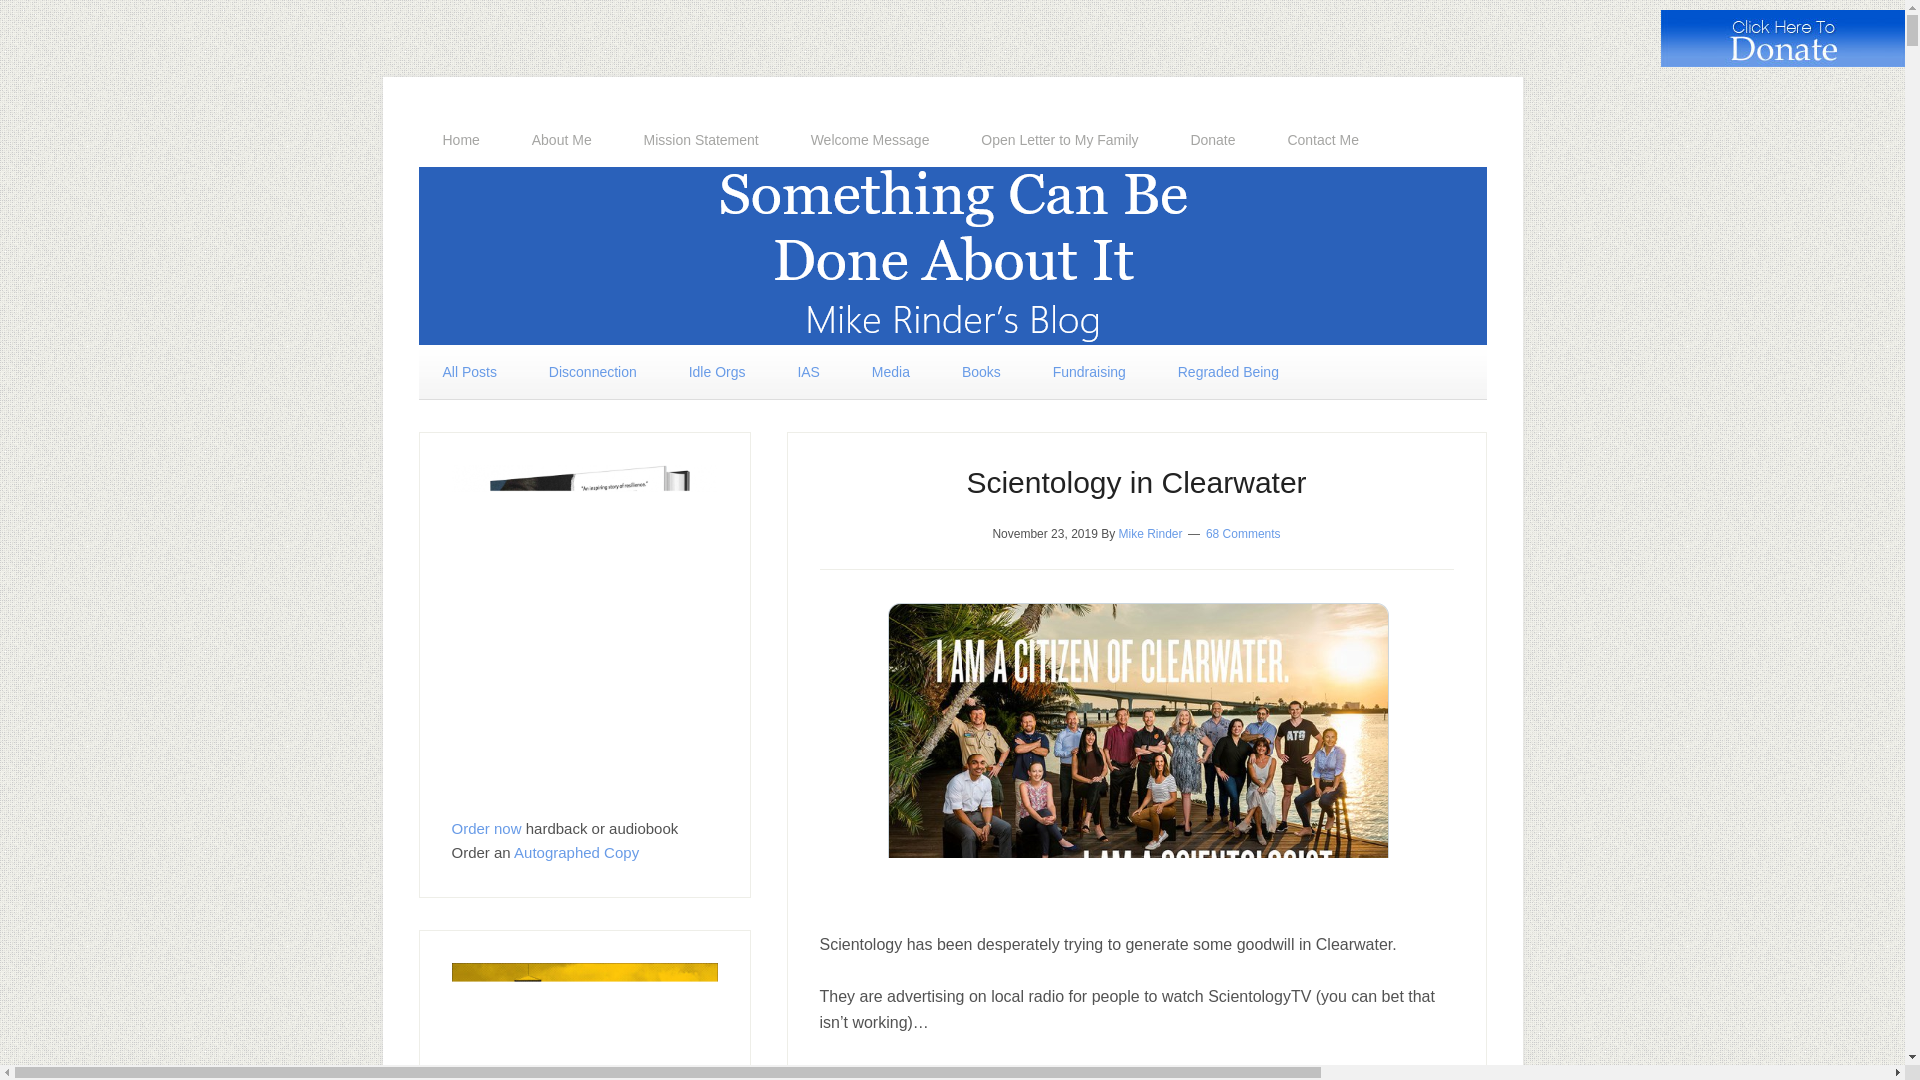 This screenshot has width=1920, height=1080. I want to click on Idle Orgs, so click(716, 371).